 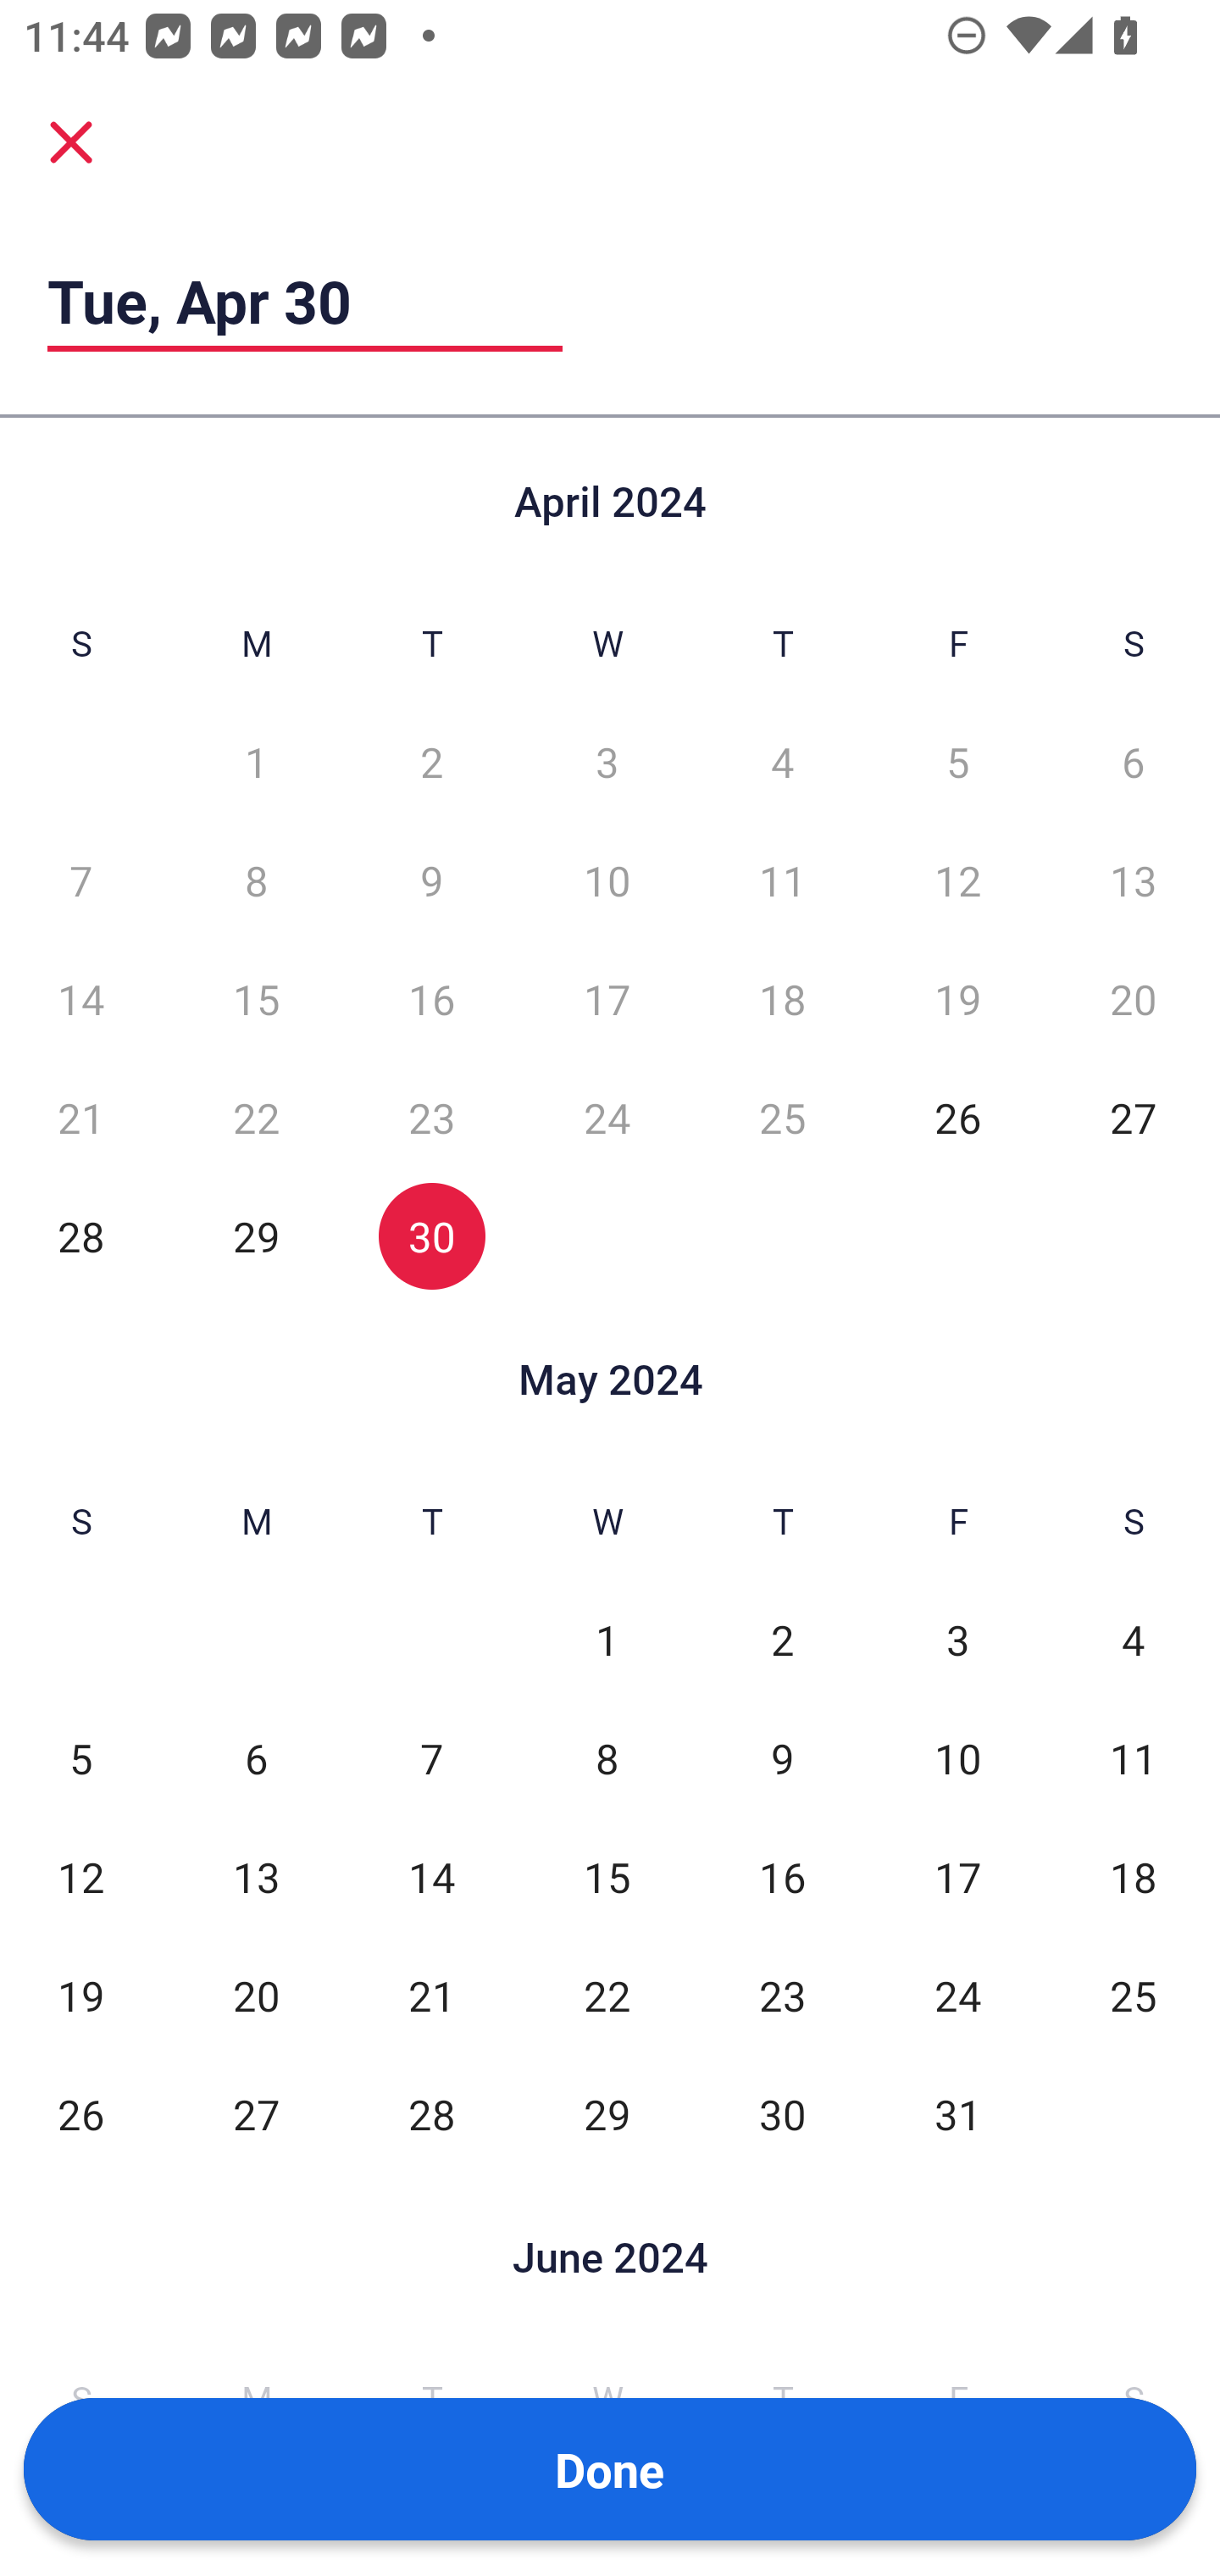 What do you see at coordinates (782, 1118) in the screenshot?
I see `25 Thu, Apr 25, Not Selected` at bounding box center [782, 1118].